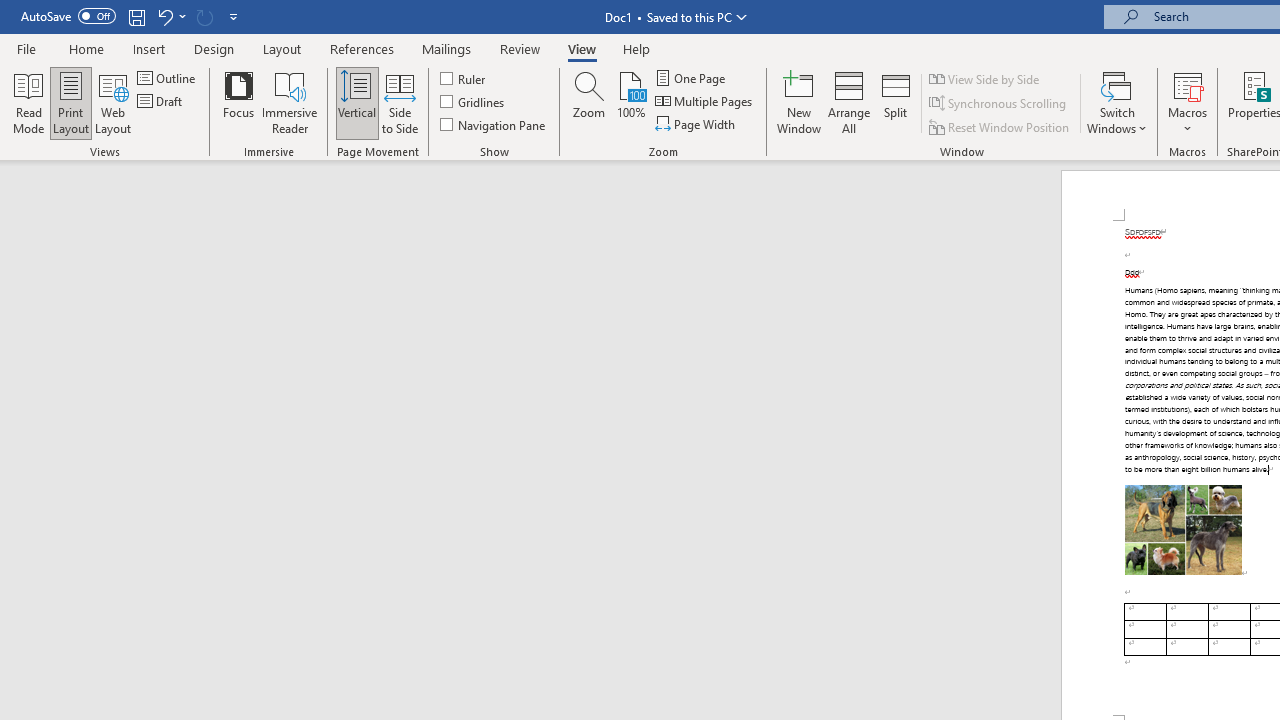  Describe the element at coordinates (799, 102) in the screenshot. I see `New Window` at that location.